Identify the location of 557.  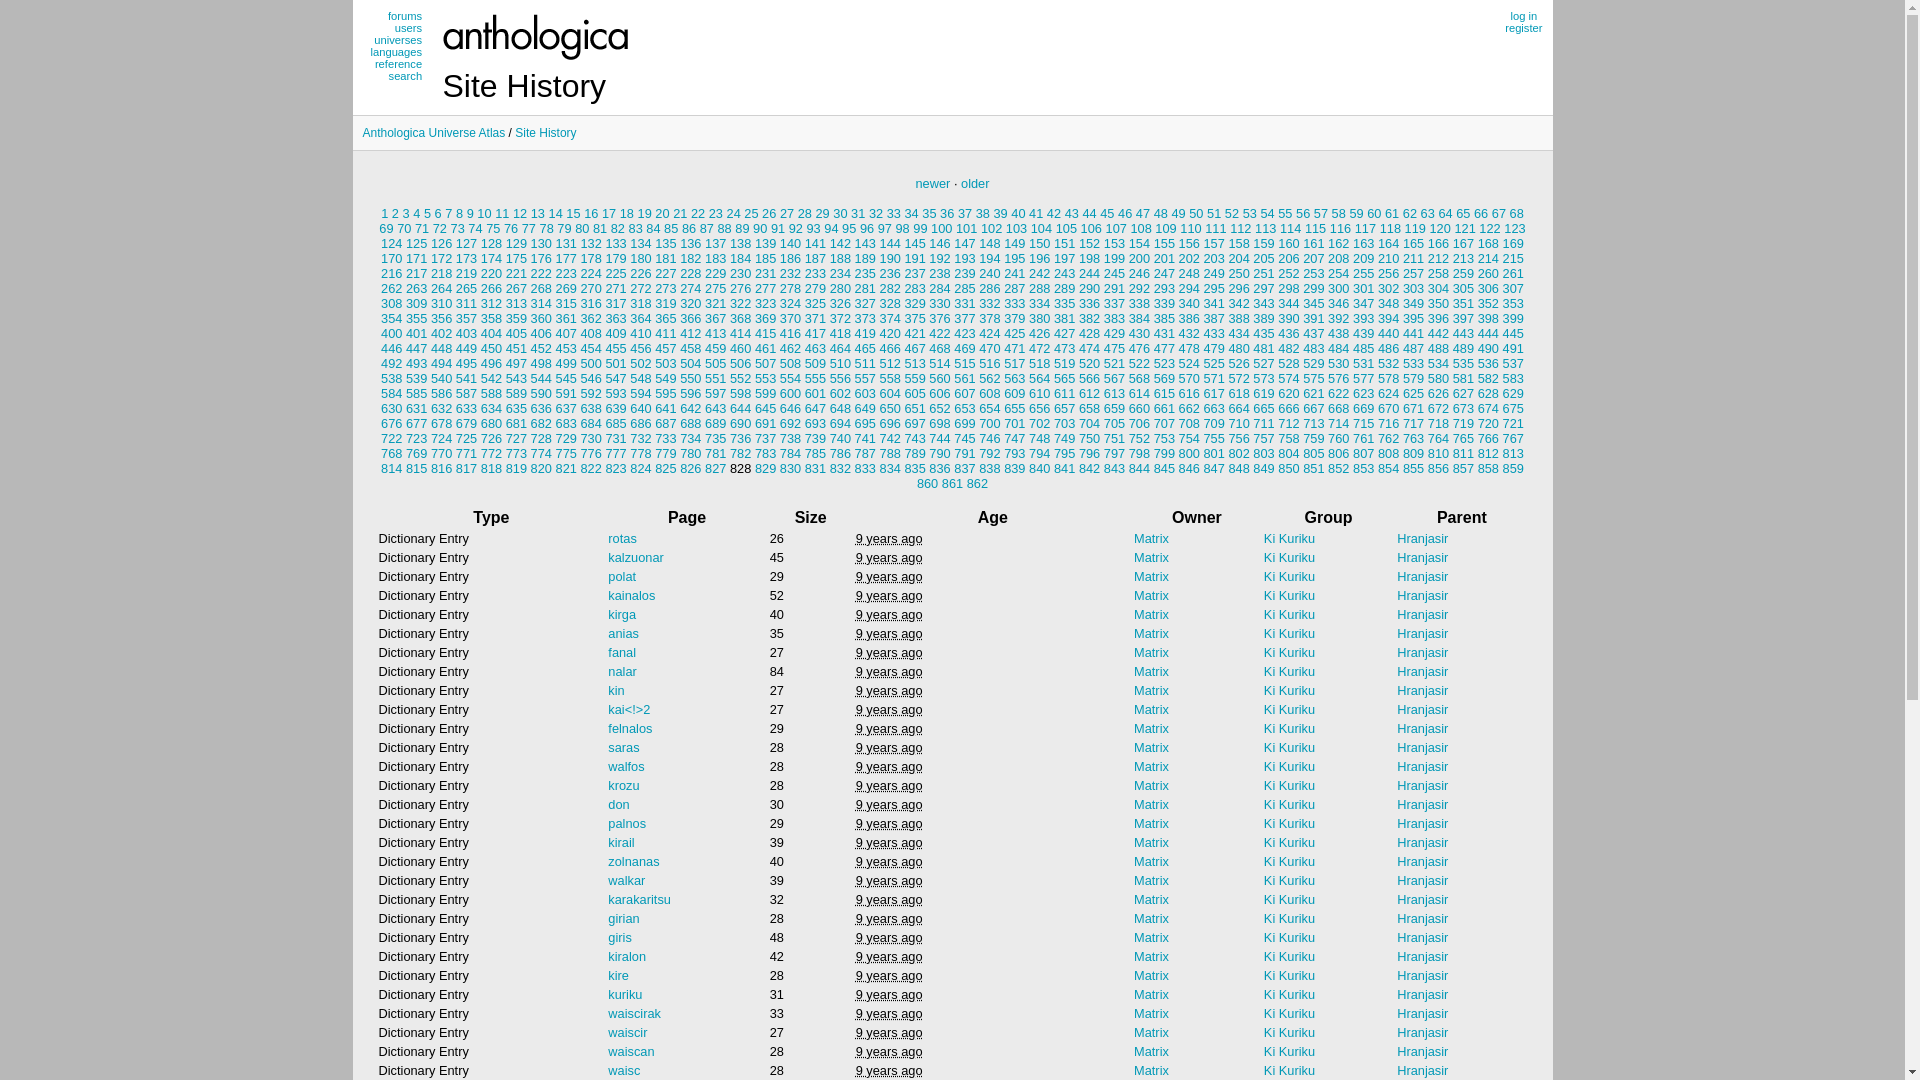
(866, 378).